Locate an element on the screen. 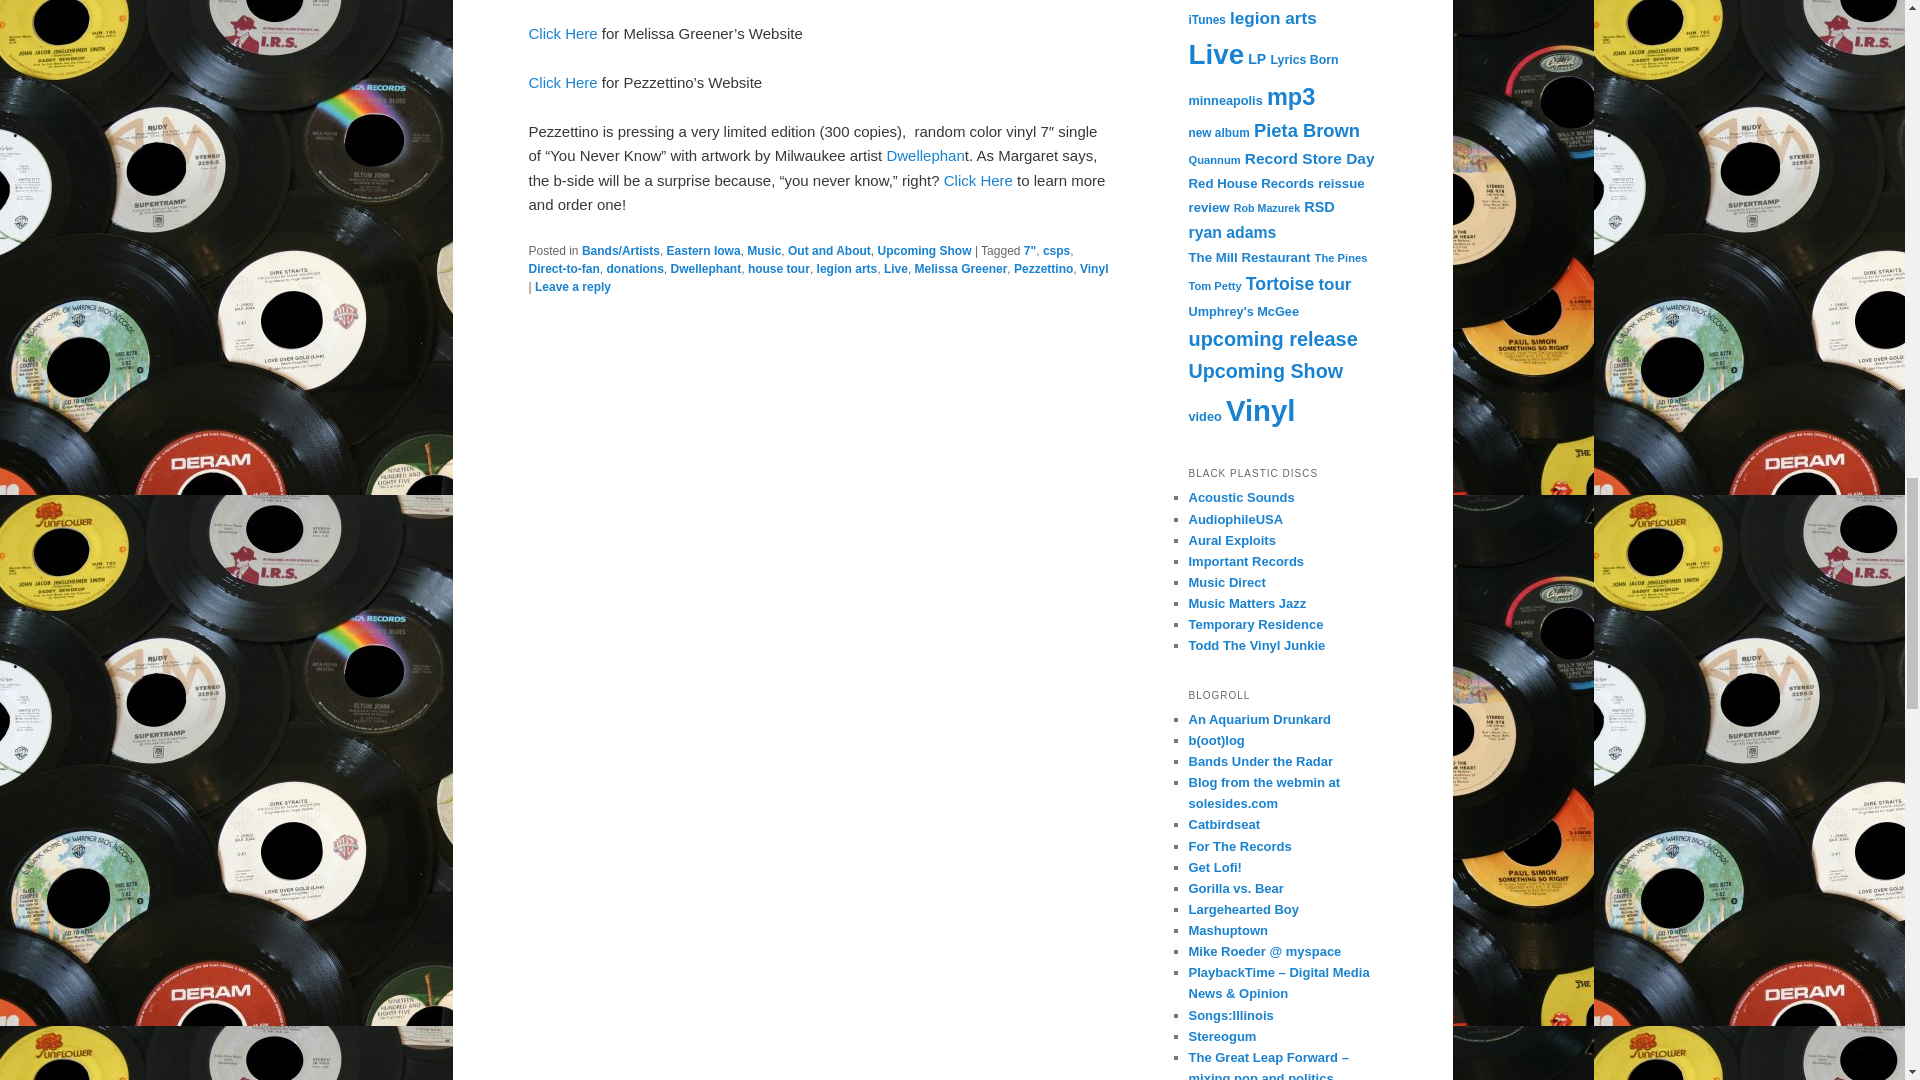 This screenshot has height=1080, width=1920. Live is located at coordinates (896, 269).